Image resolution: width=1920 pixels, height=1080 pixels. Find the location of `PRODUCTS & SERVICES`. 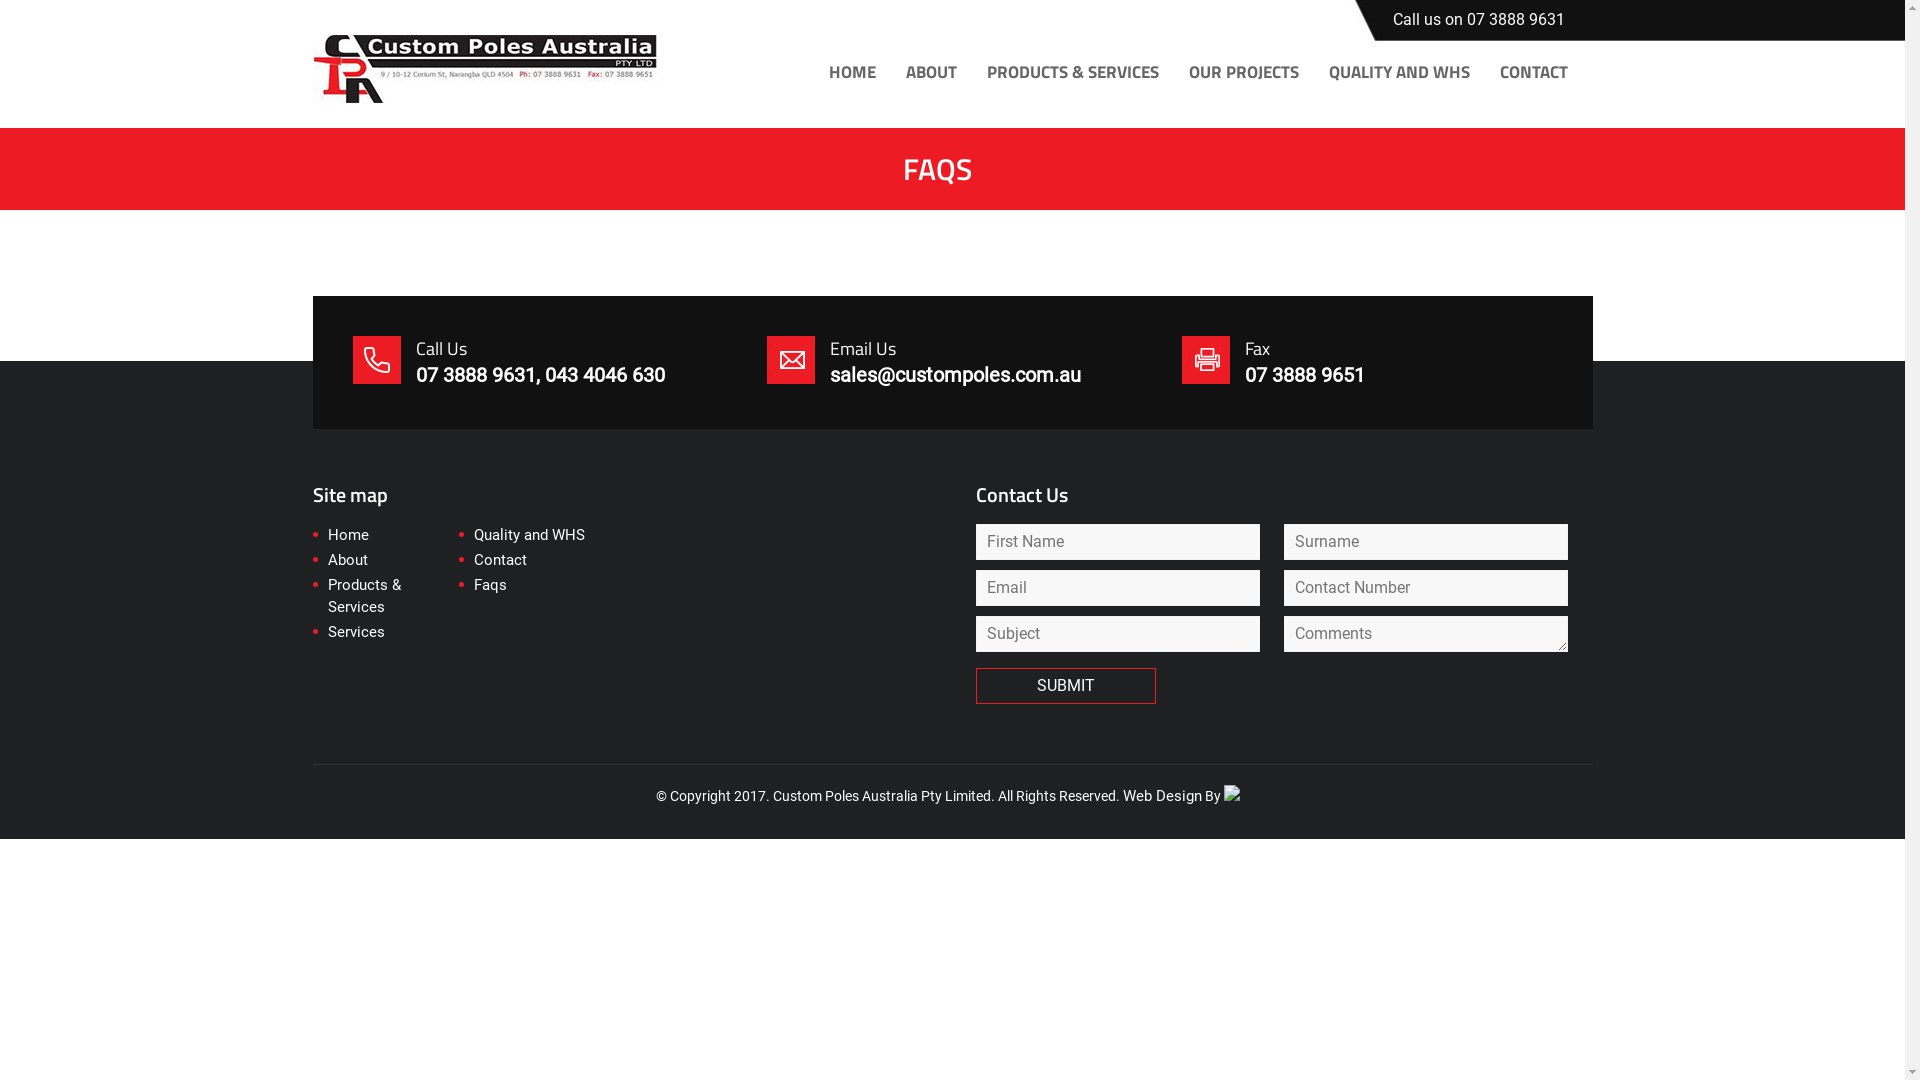

PRODUCTS & SERVICES is located at coordinates (1072, 73).